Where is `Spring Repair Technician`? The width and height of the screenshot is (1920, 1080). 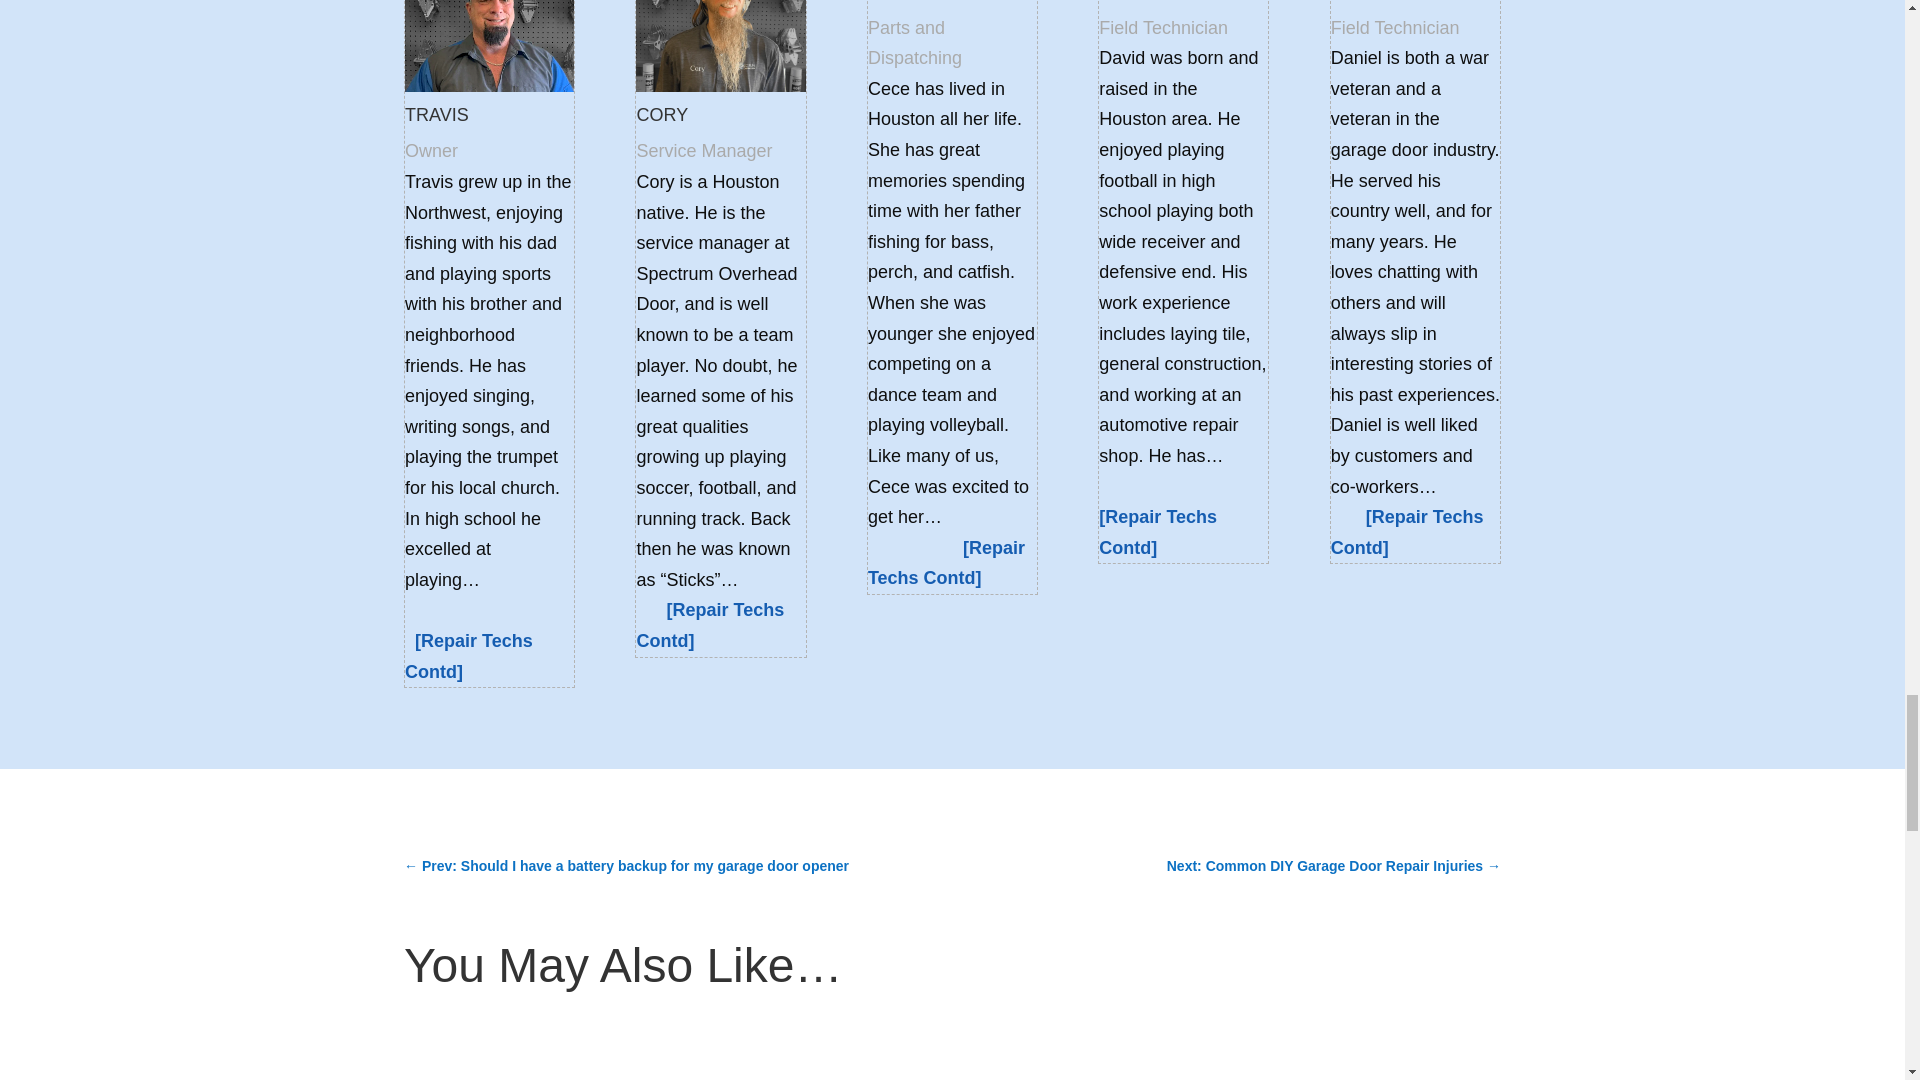 Spring Repair Technician is located at coordinates (469, 656).